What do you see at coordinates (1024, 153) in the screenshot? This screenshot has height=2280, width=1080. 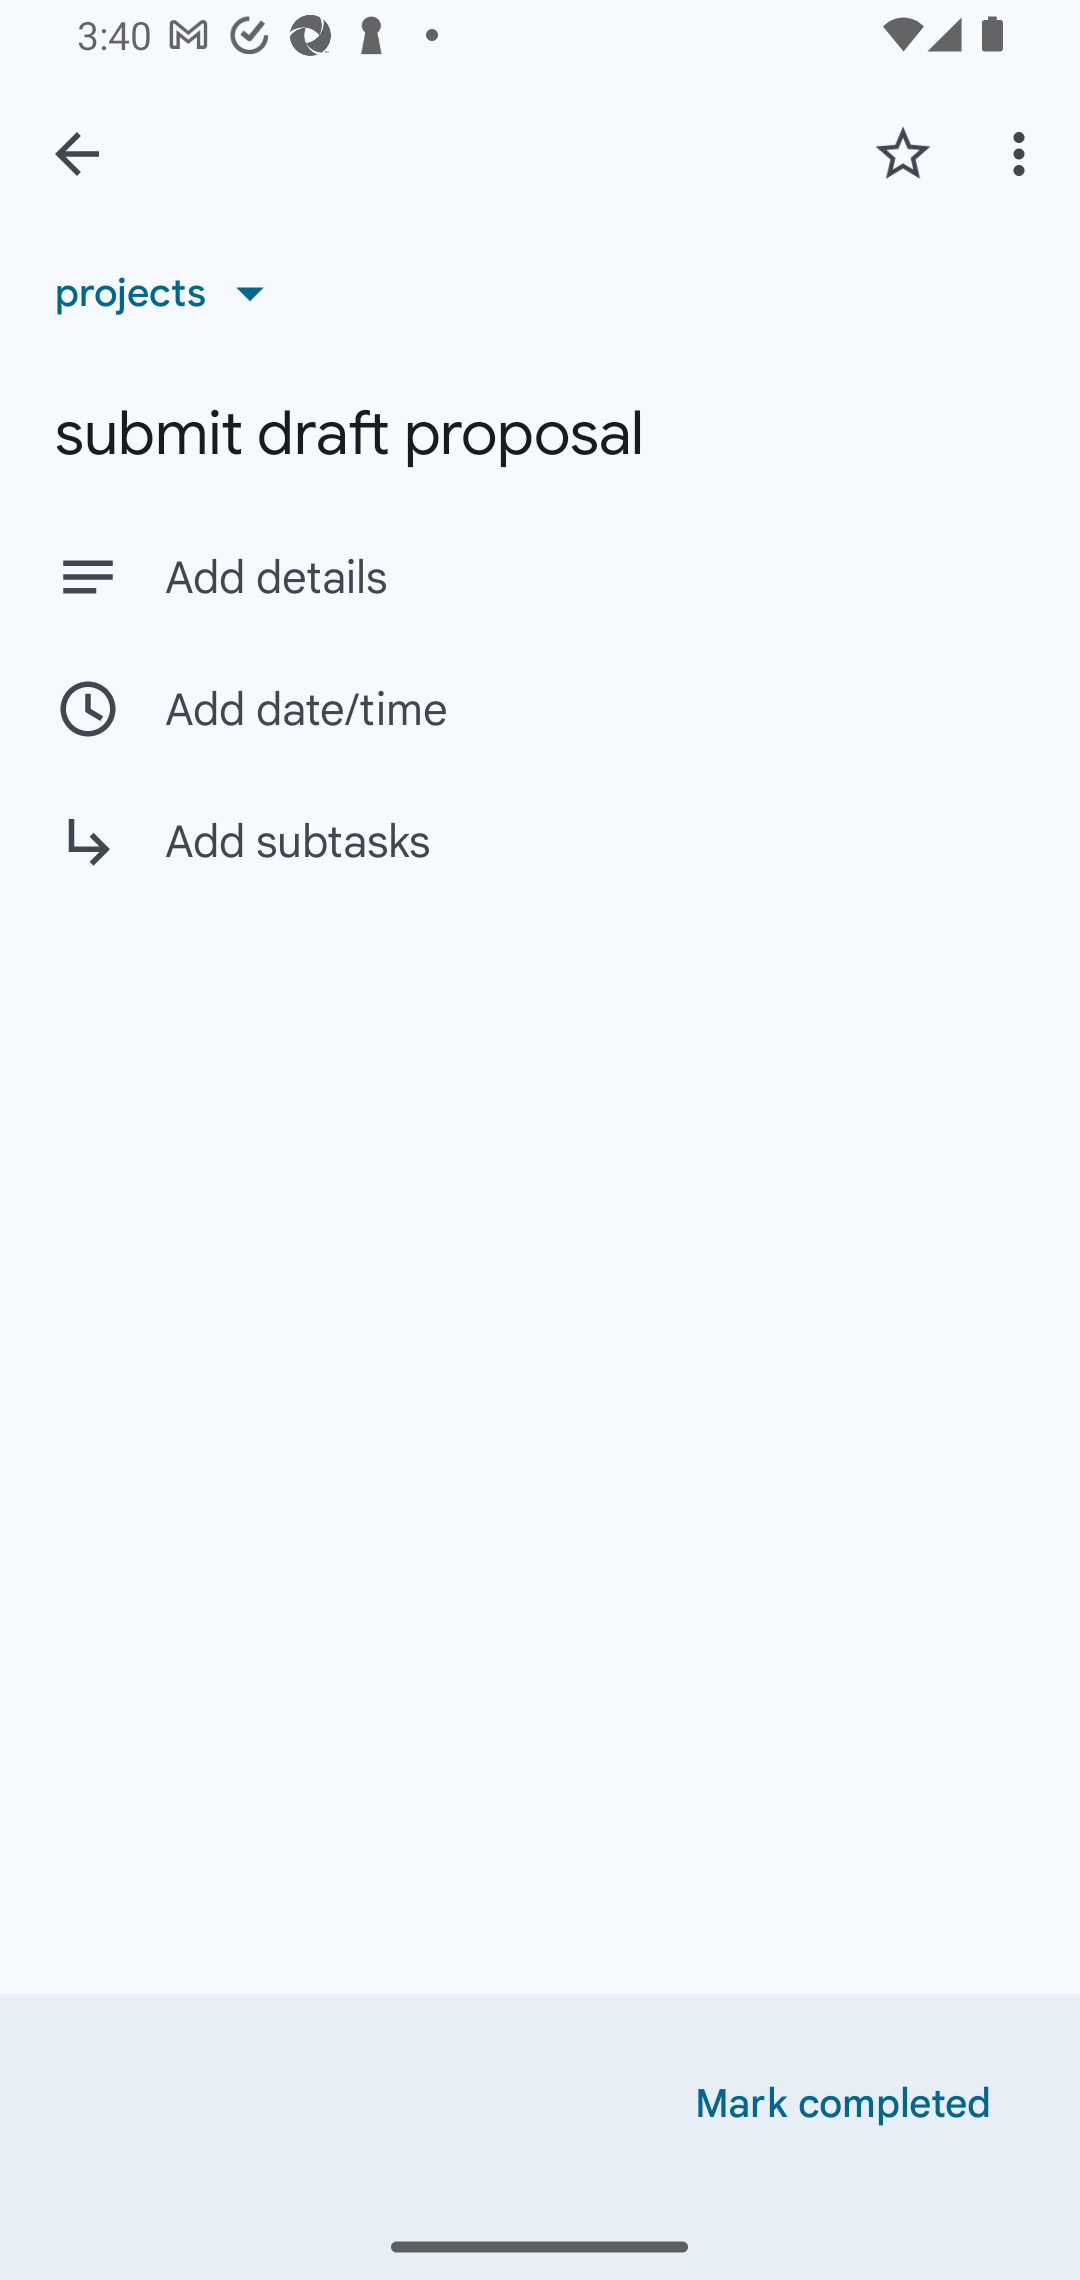 I see `More options` at bounding box center [1024, 153].